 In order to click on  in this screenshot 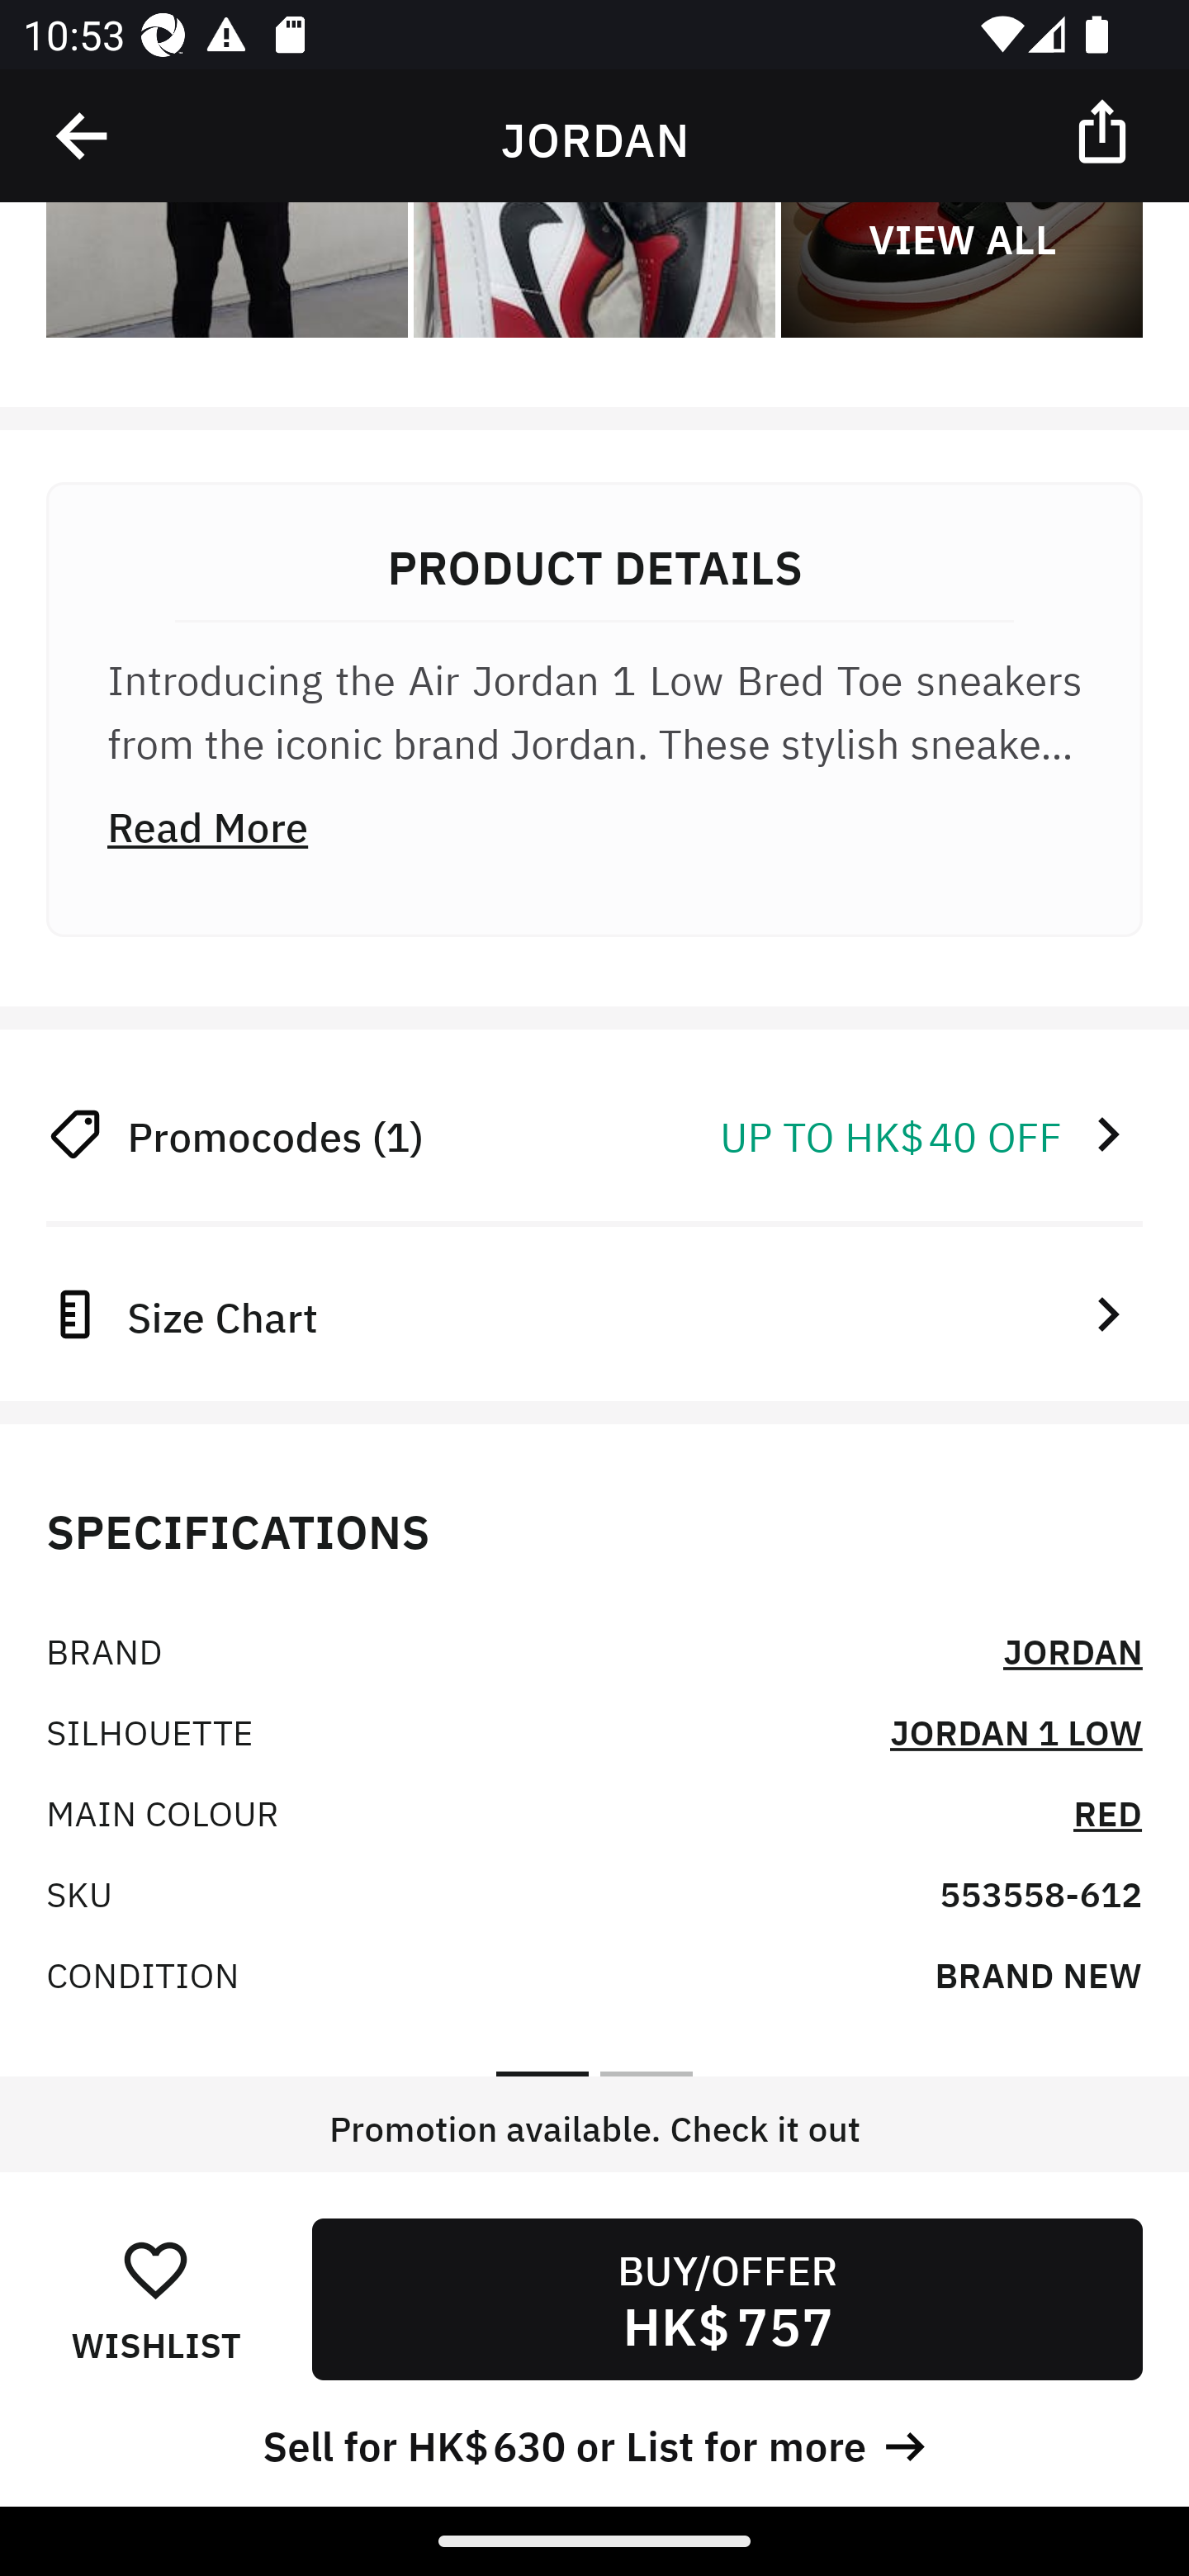, I will do `click(1105, 130)`.